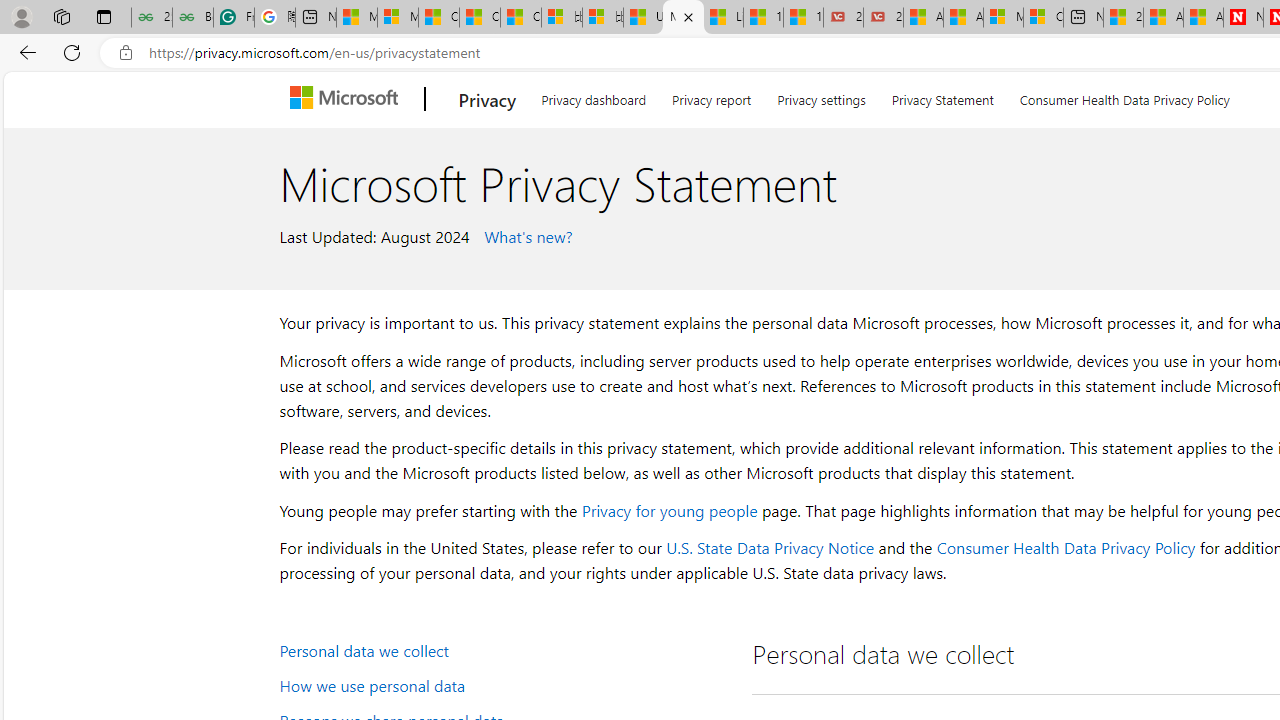 This screenshot has width=1280, height=720. Describe the element at coordinates (1124, 96) in the screenshot. I see `Consumer Health Data Privacy Policy` at that location.